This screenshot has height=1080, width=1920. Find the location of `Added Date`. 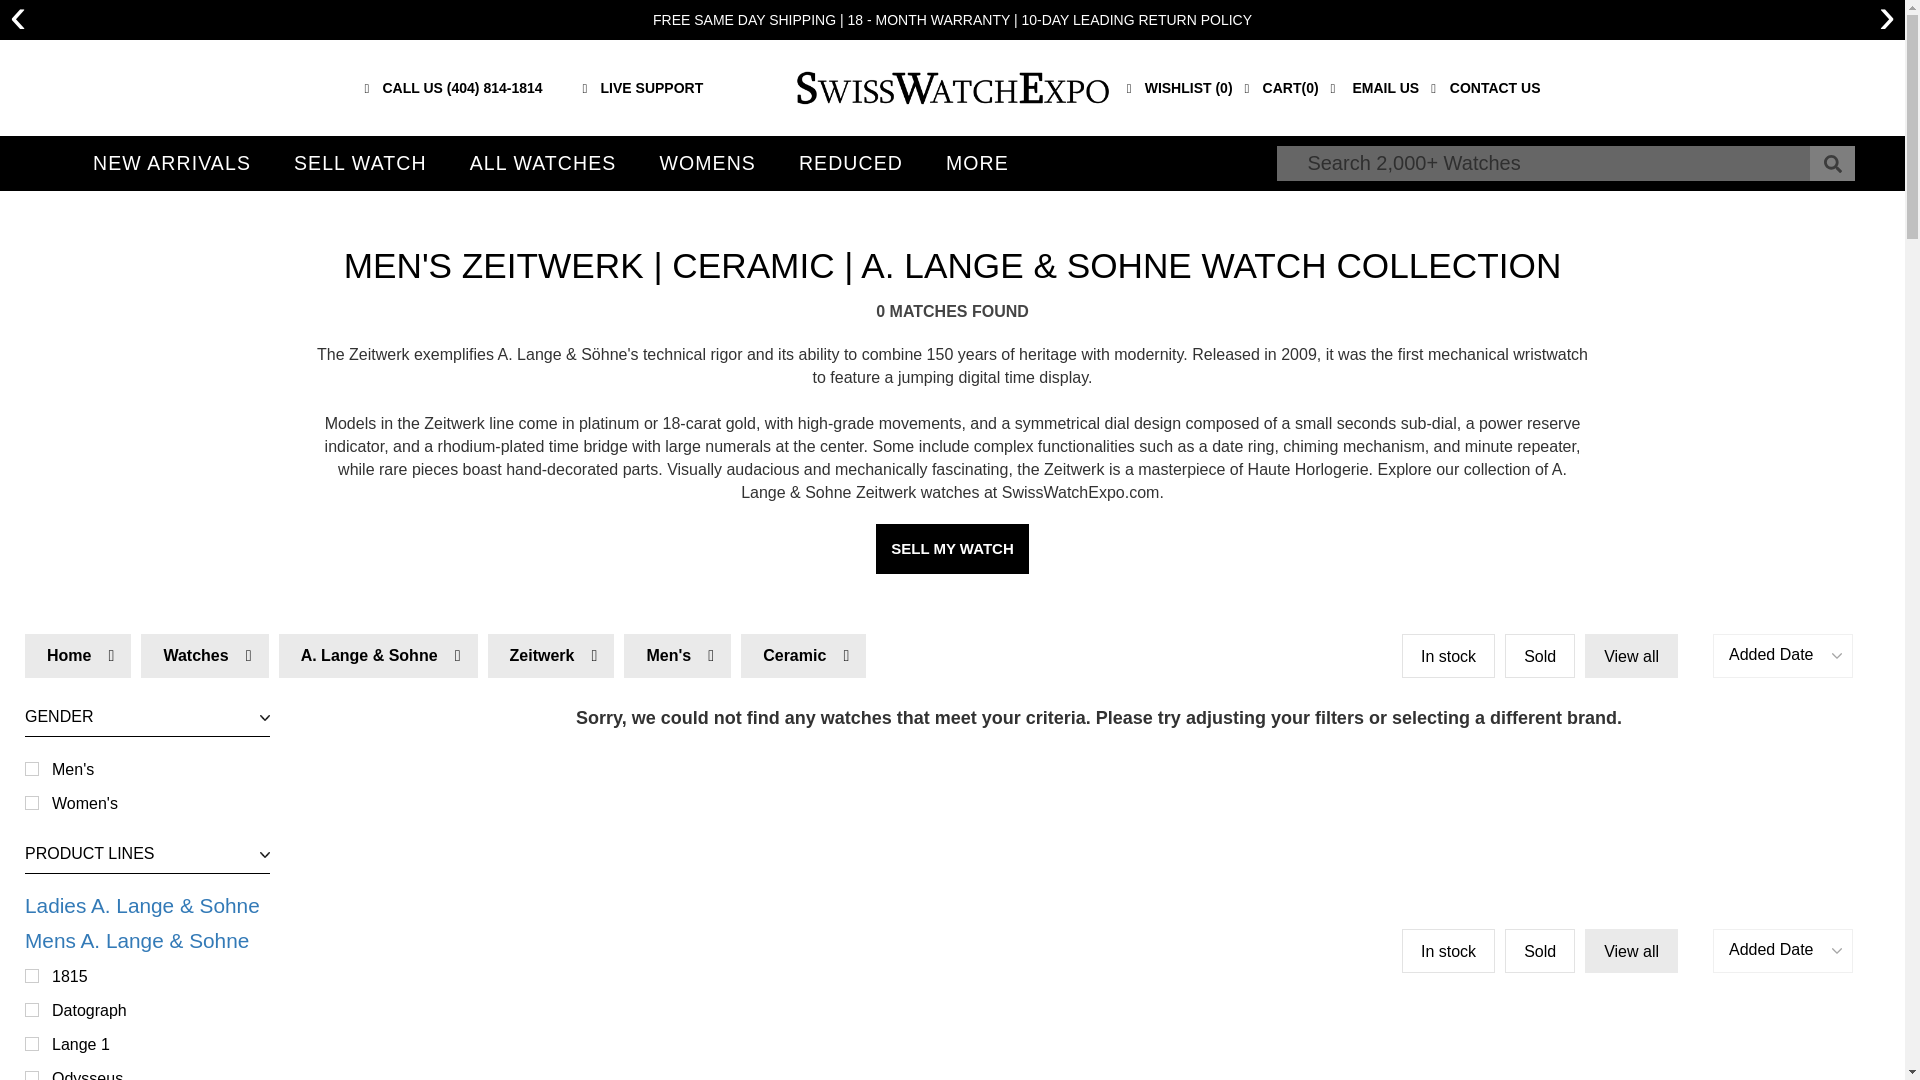

Added Date is located at coordinates (1782, 656).